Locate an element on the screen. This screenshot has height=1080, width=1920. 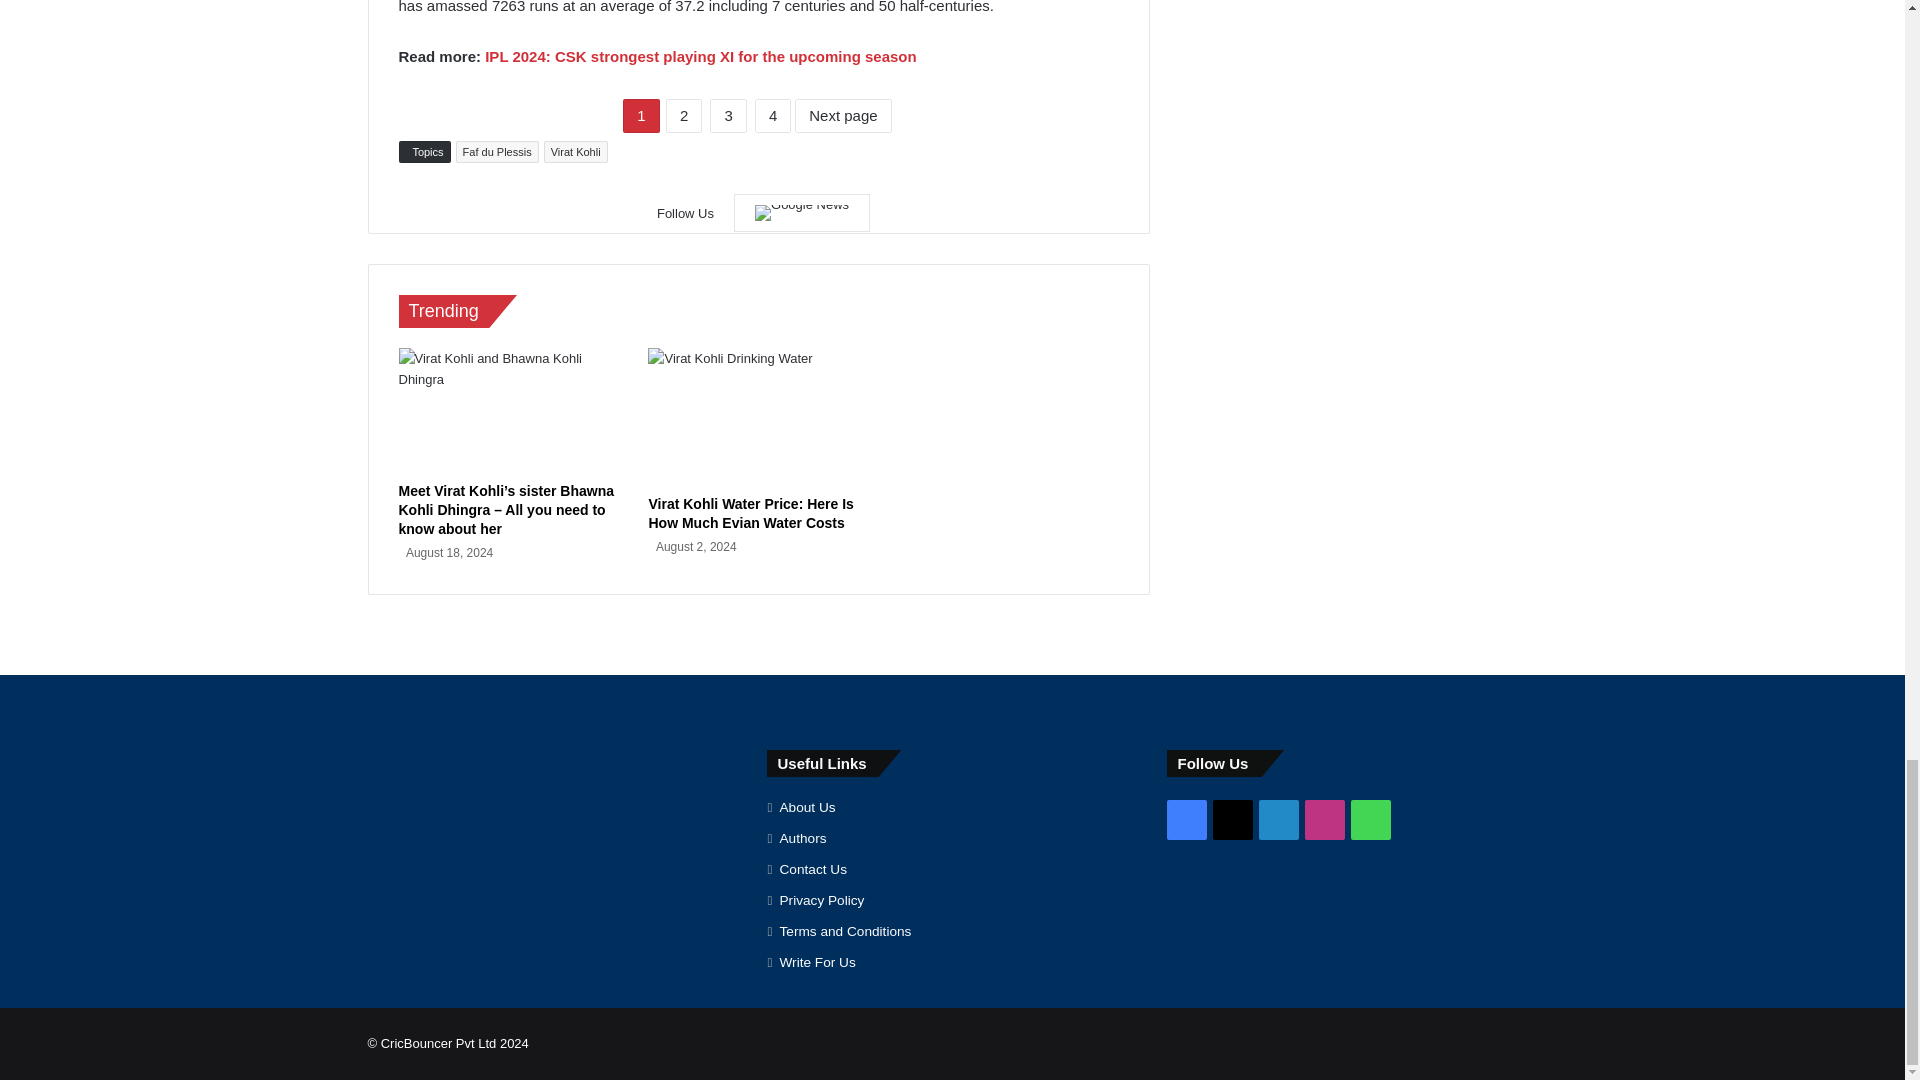
Google News is located at coordinates (801, 213).